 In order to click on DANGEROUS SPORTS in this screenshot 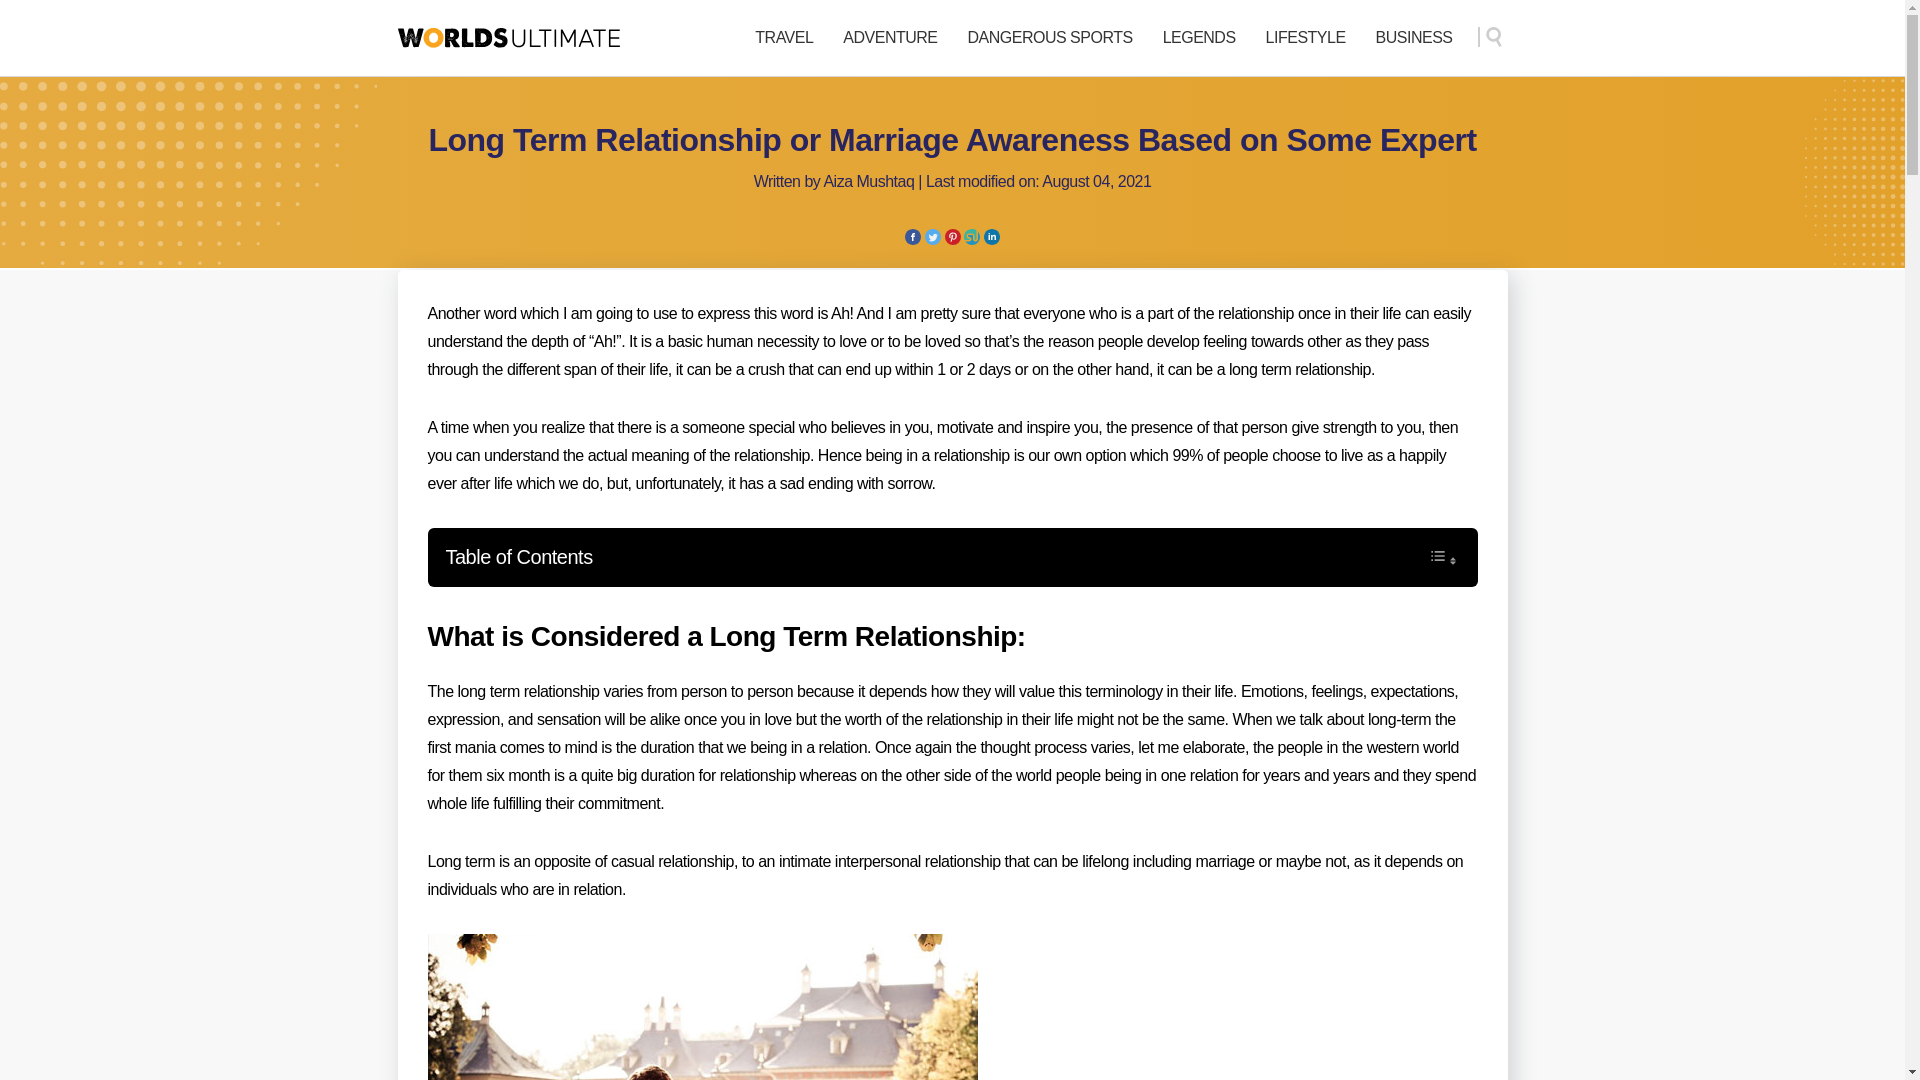, I will do `click(1050, 38)`.